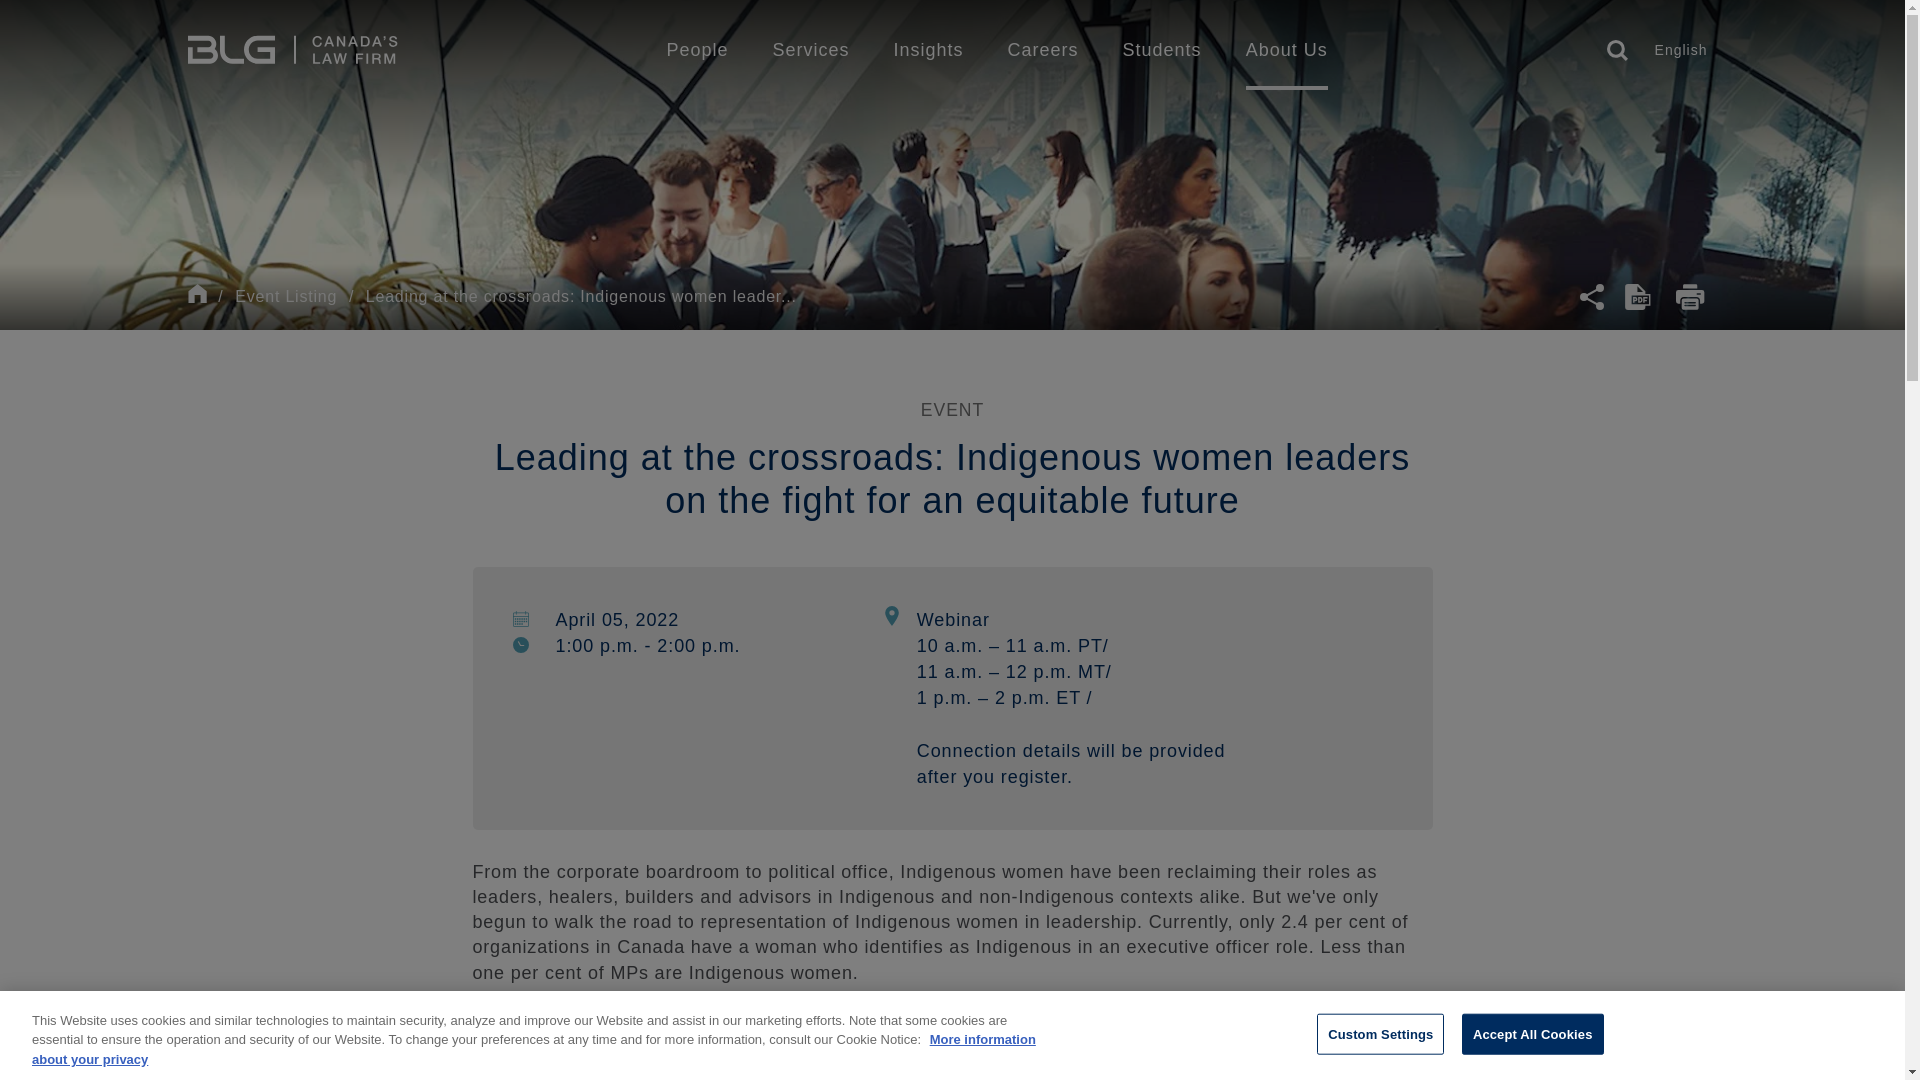 The width and height of the screenshot is (1920, 1080). I want to click on Services, so click(810, 49).